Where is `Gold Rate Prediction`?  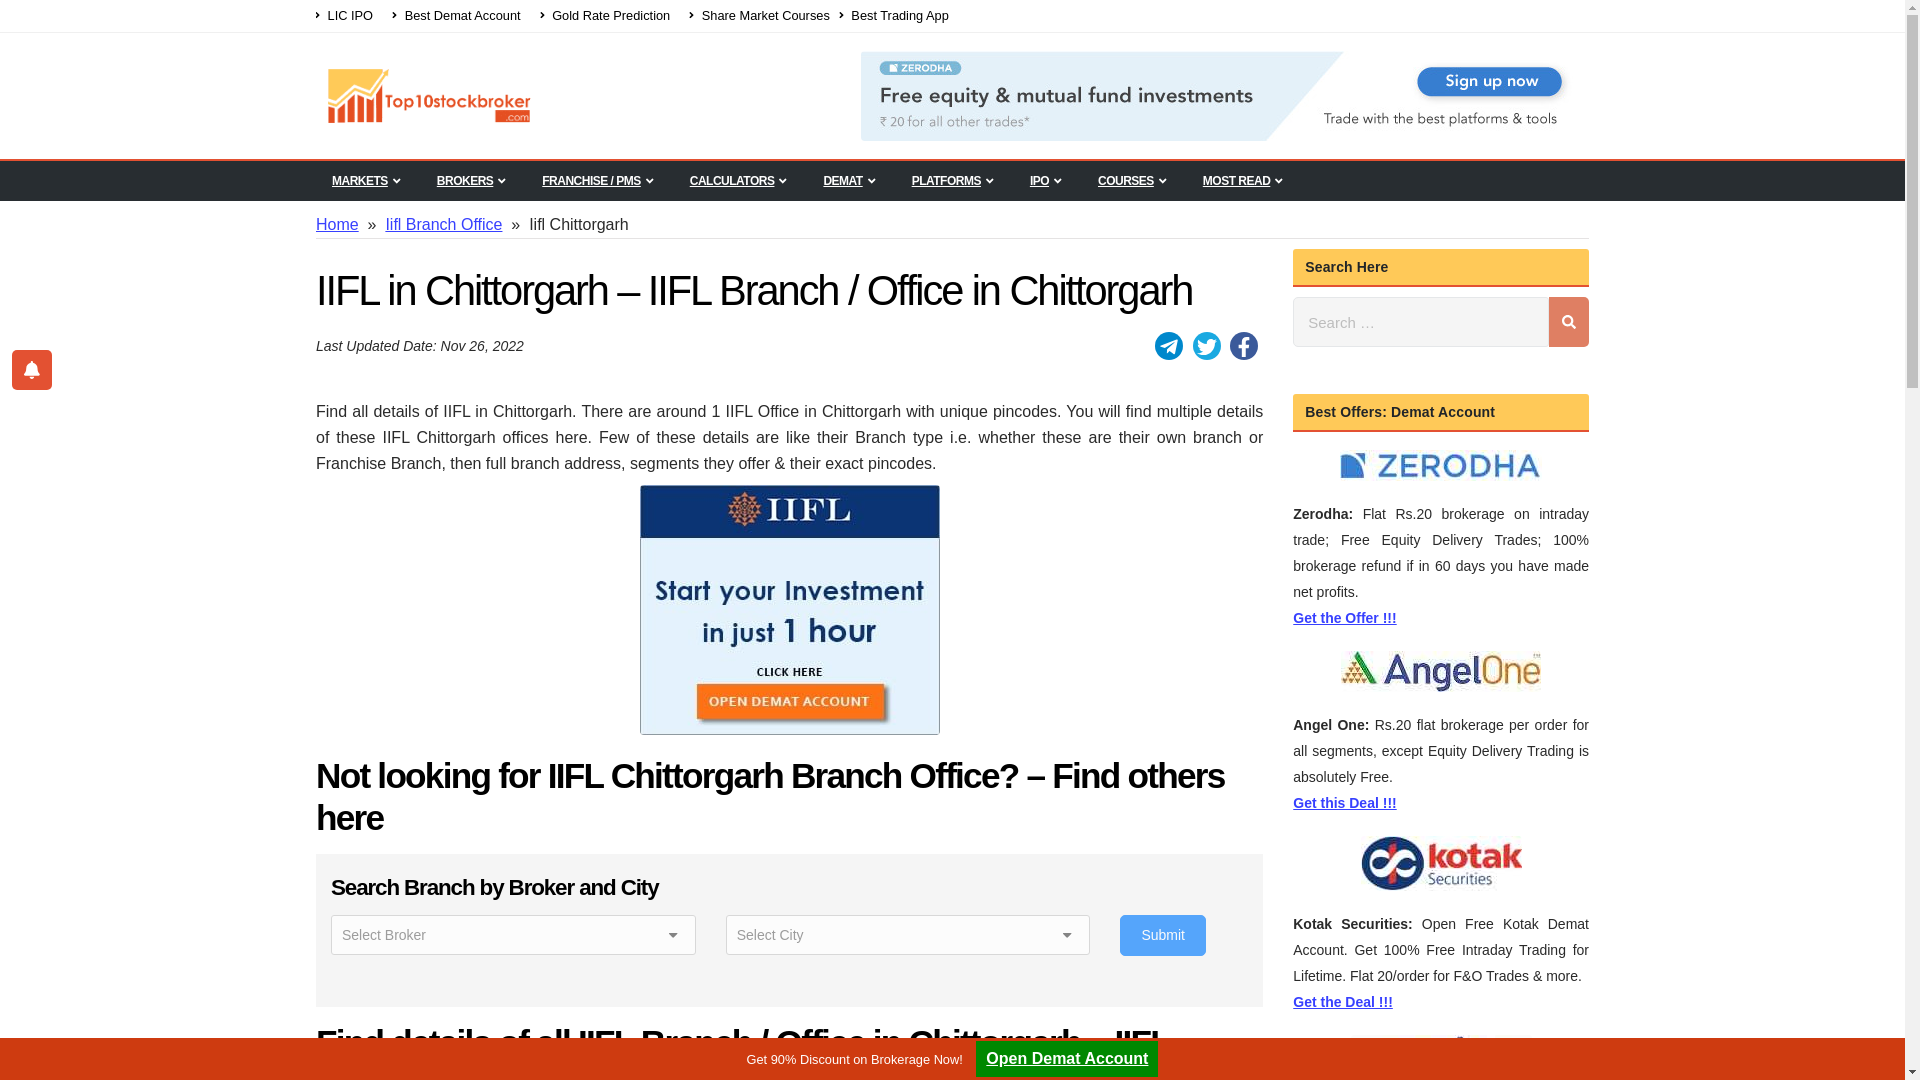
Gold Rate Prediction is located at coordinates (606, 17).